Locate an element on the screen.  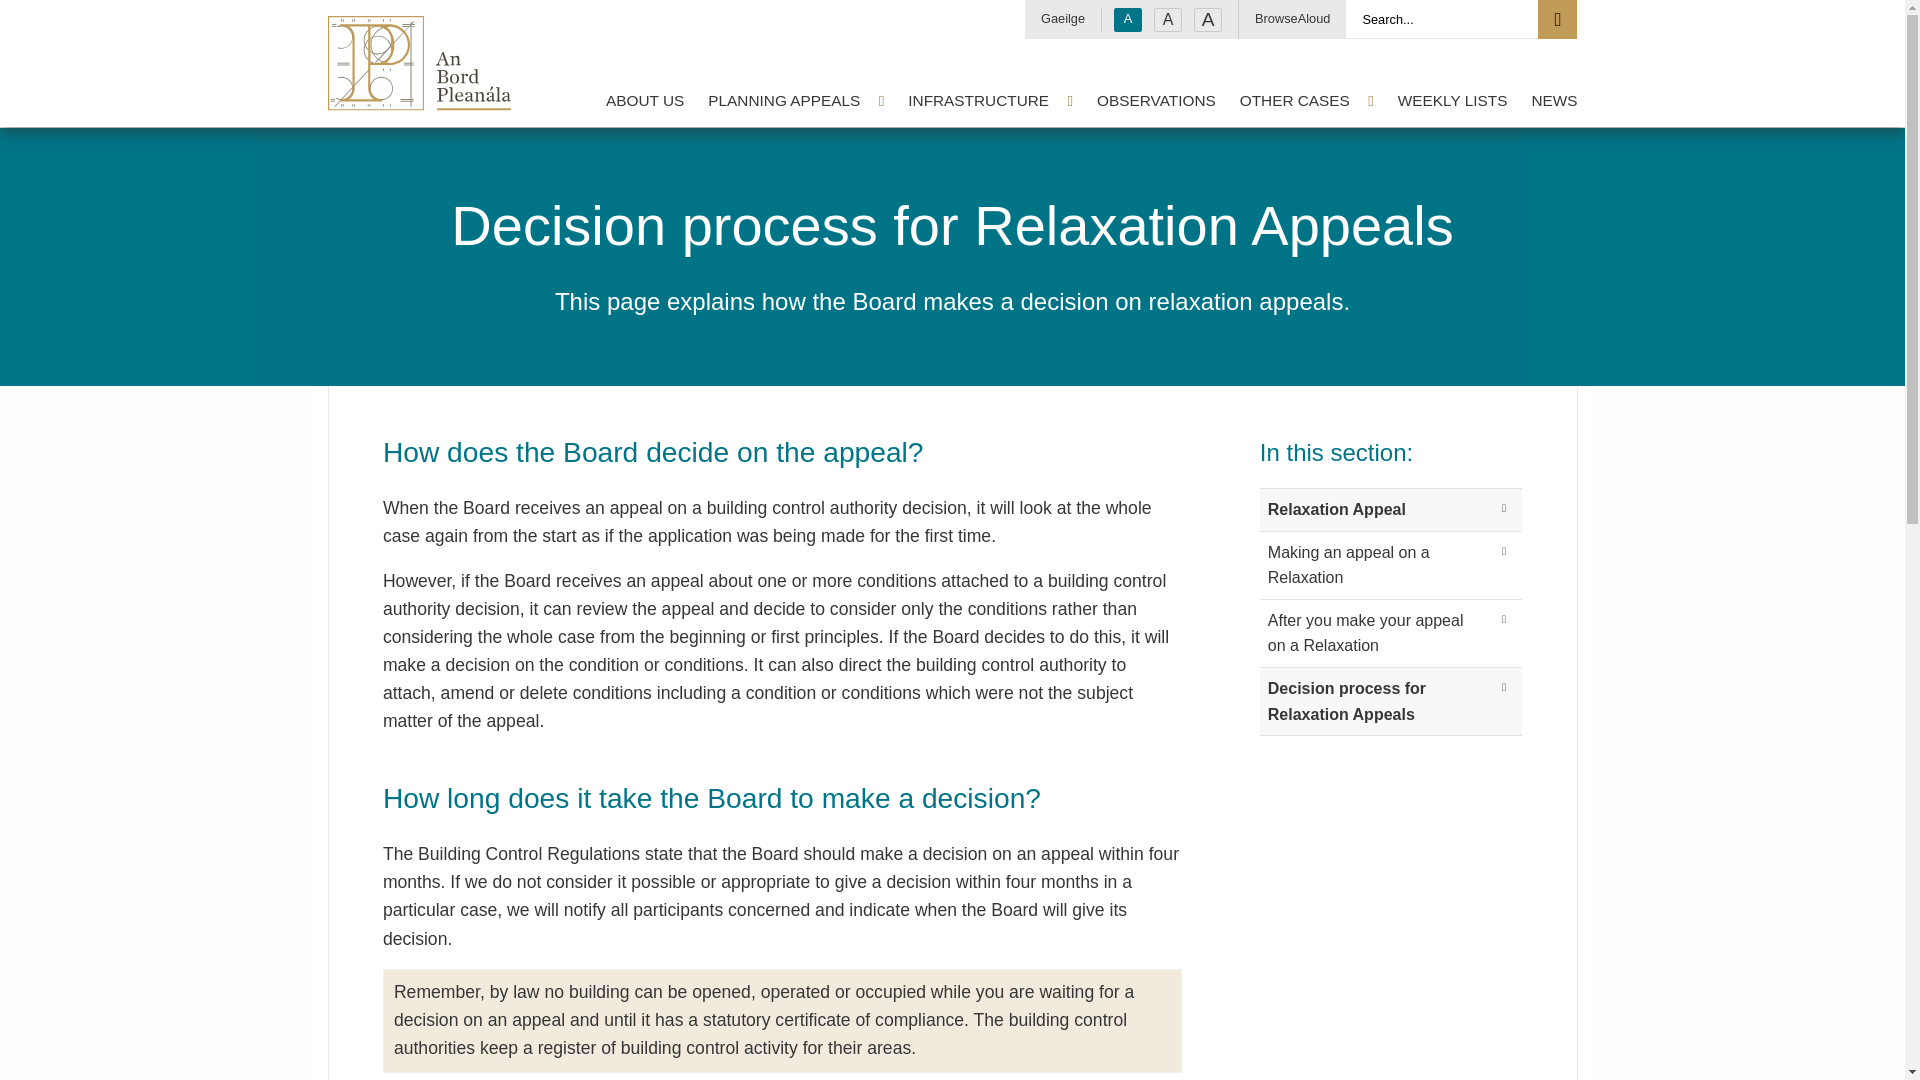
A is located at coordinates (1128, 20).